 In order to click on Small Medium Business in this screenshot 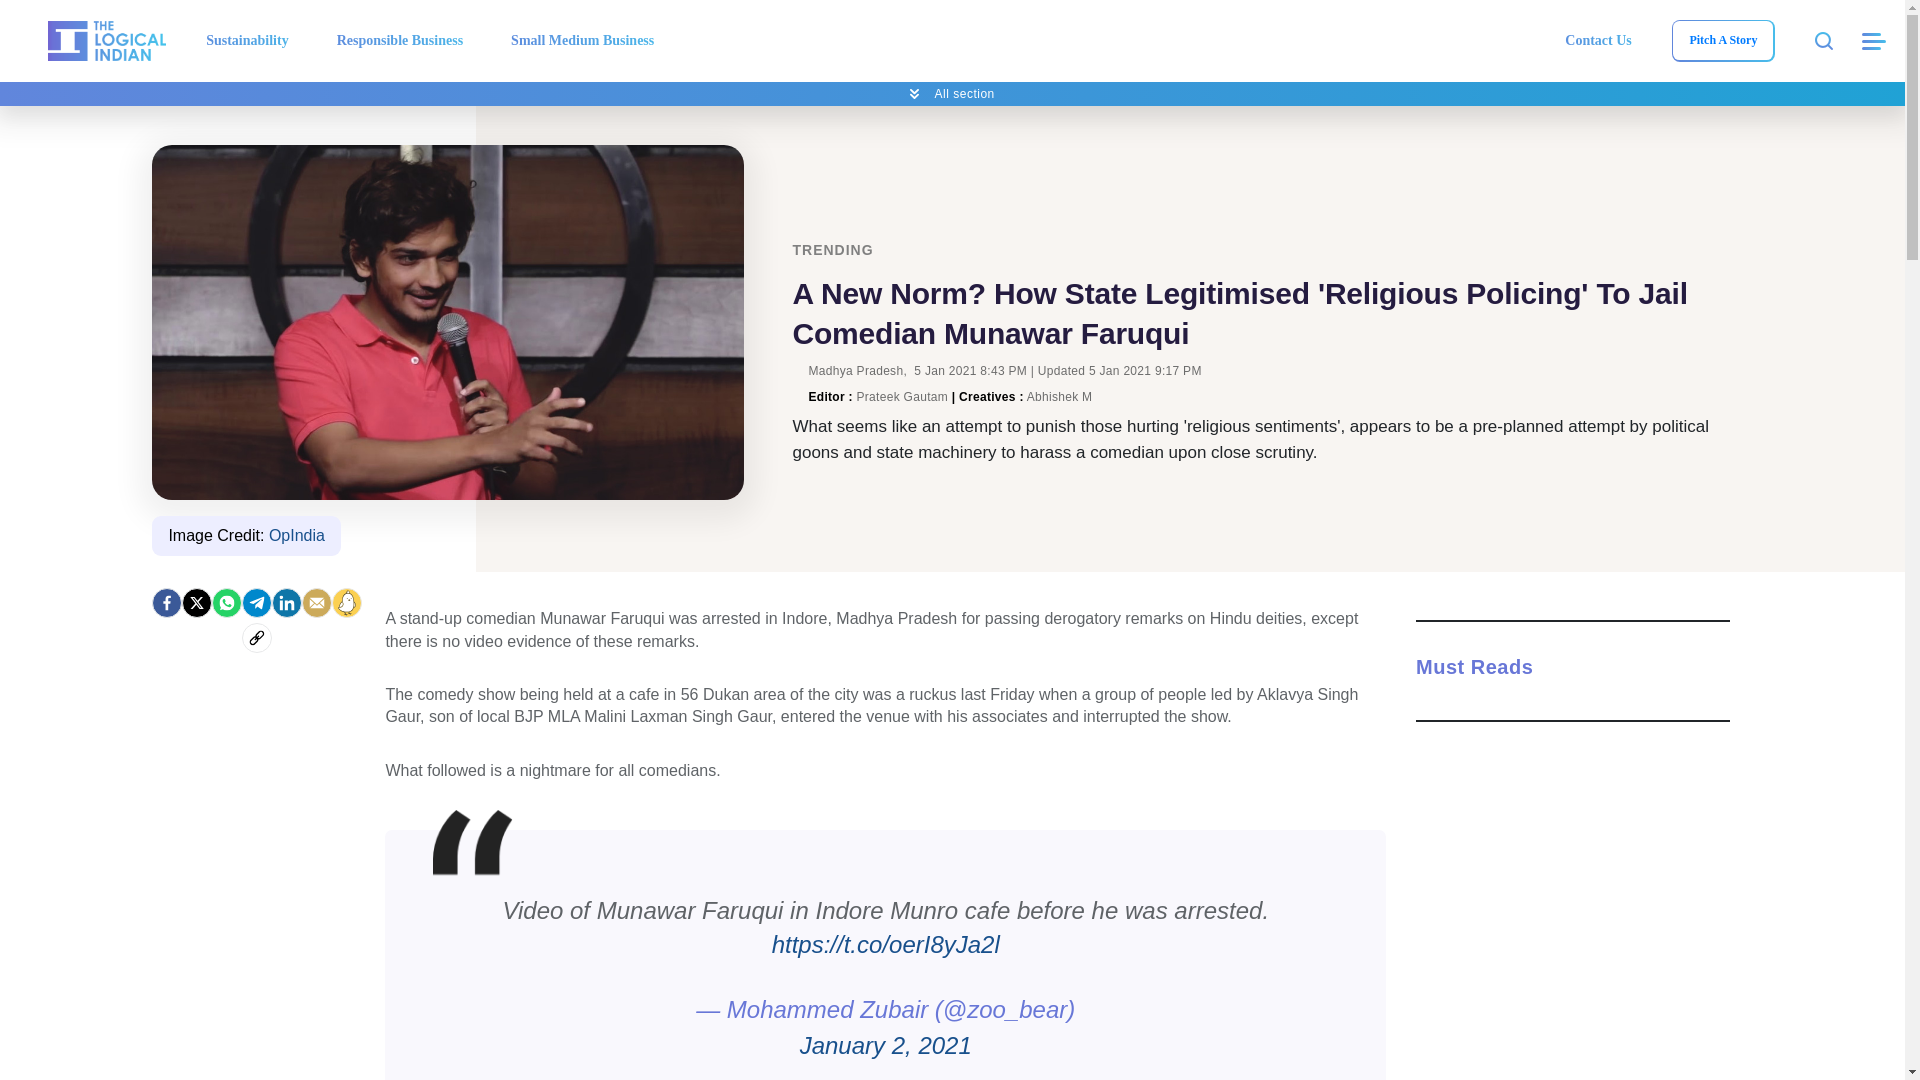, I will do `click(582, 40)`.